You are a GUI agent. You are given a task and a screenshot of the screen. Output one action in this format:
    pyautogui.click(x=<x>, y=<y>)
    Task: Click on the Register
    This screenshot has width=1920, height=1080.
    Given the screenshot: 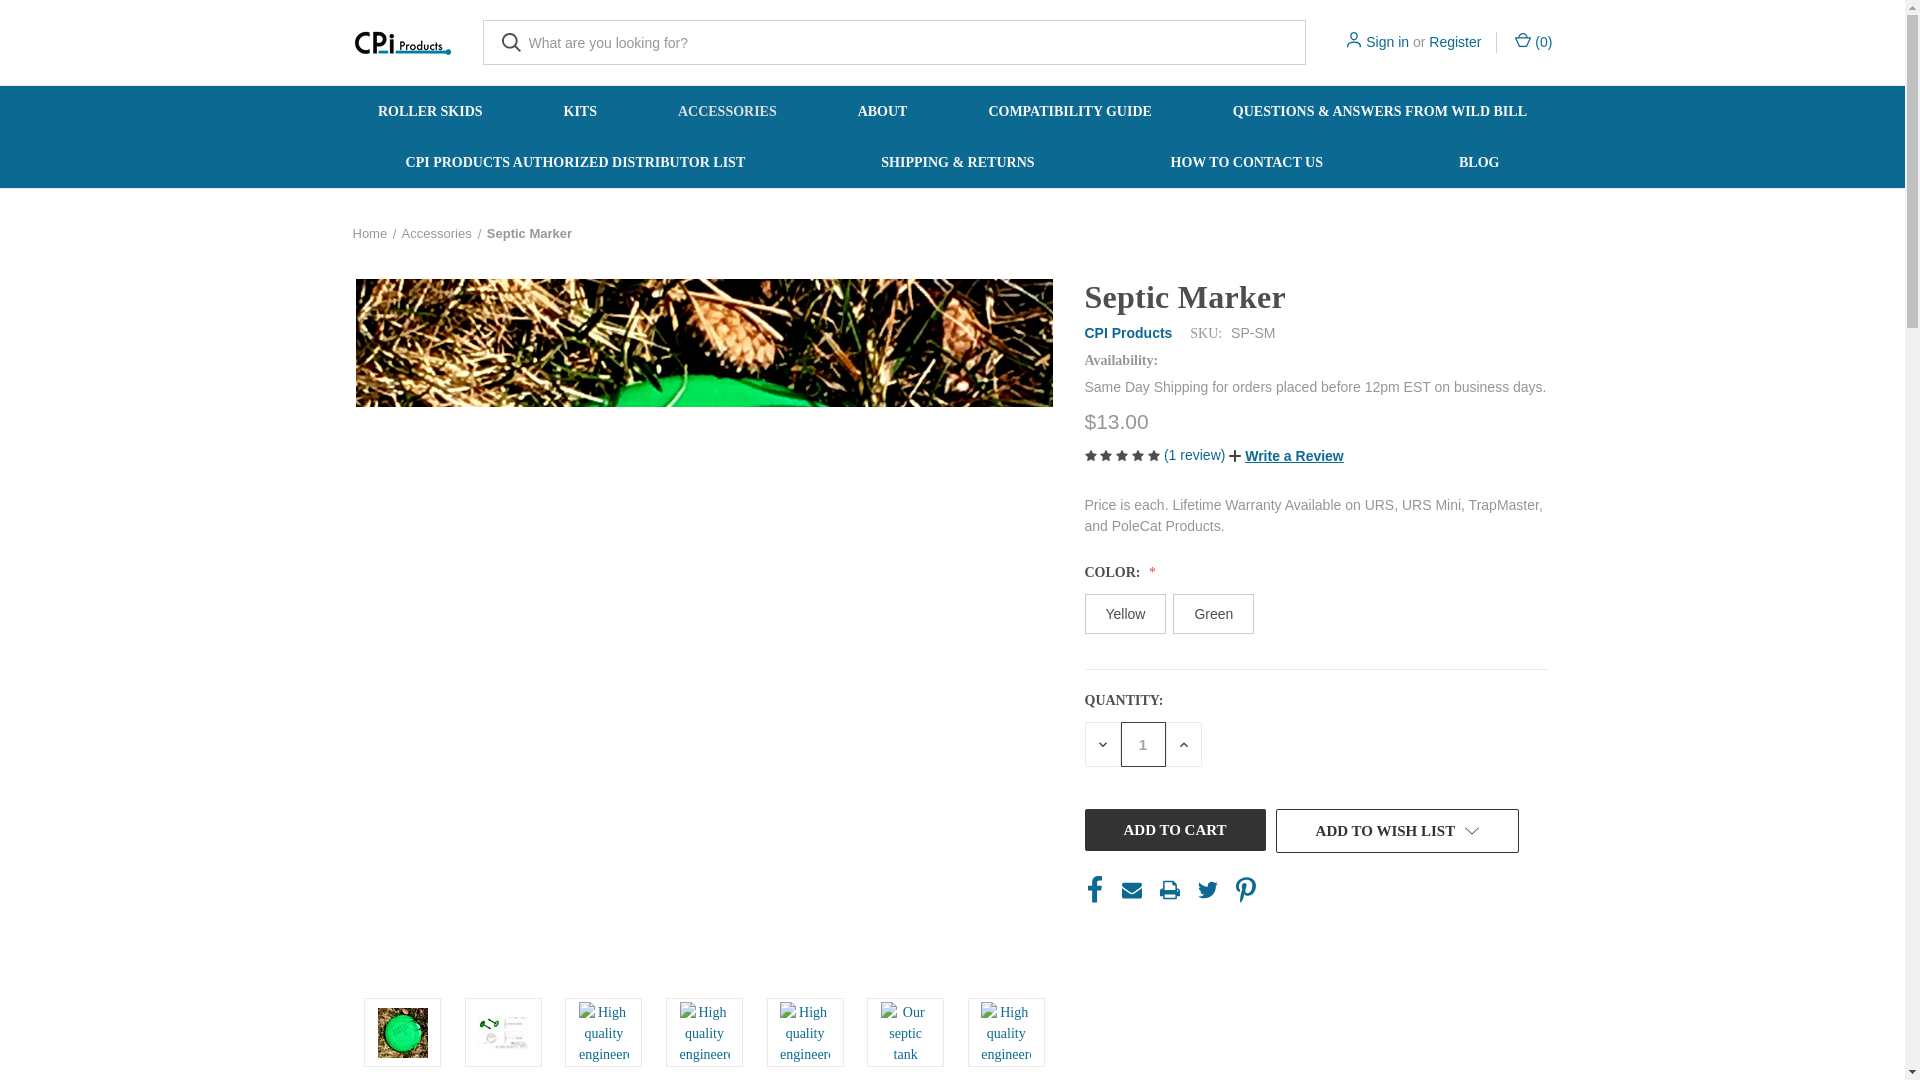 What is the action you would take?
    pyautogui.click(x=1454, y=42)
    